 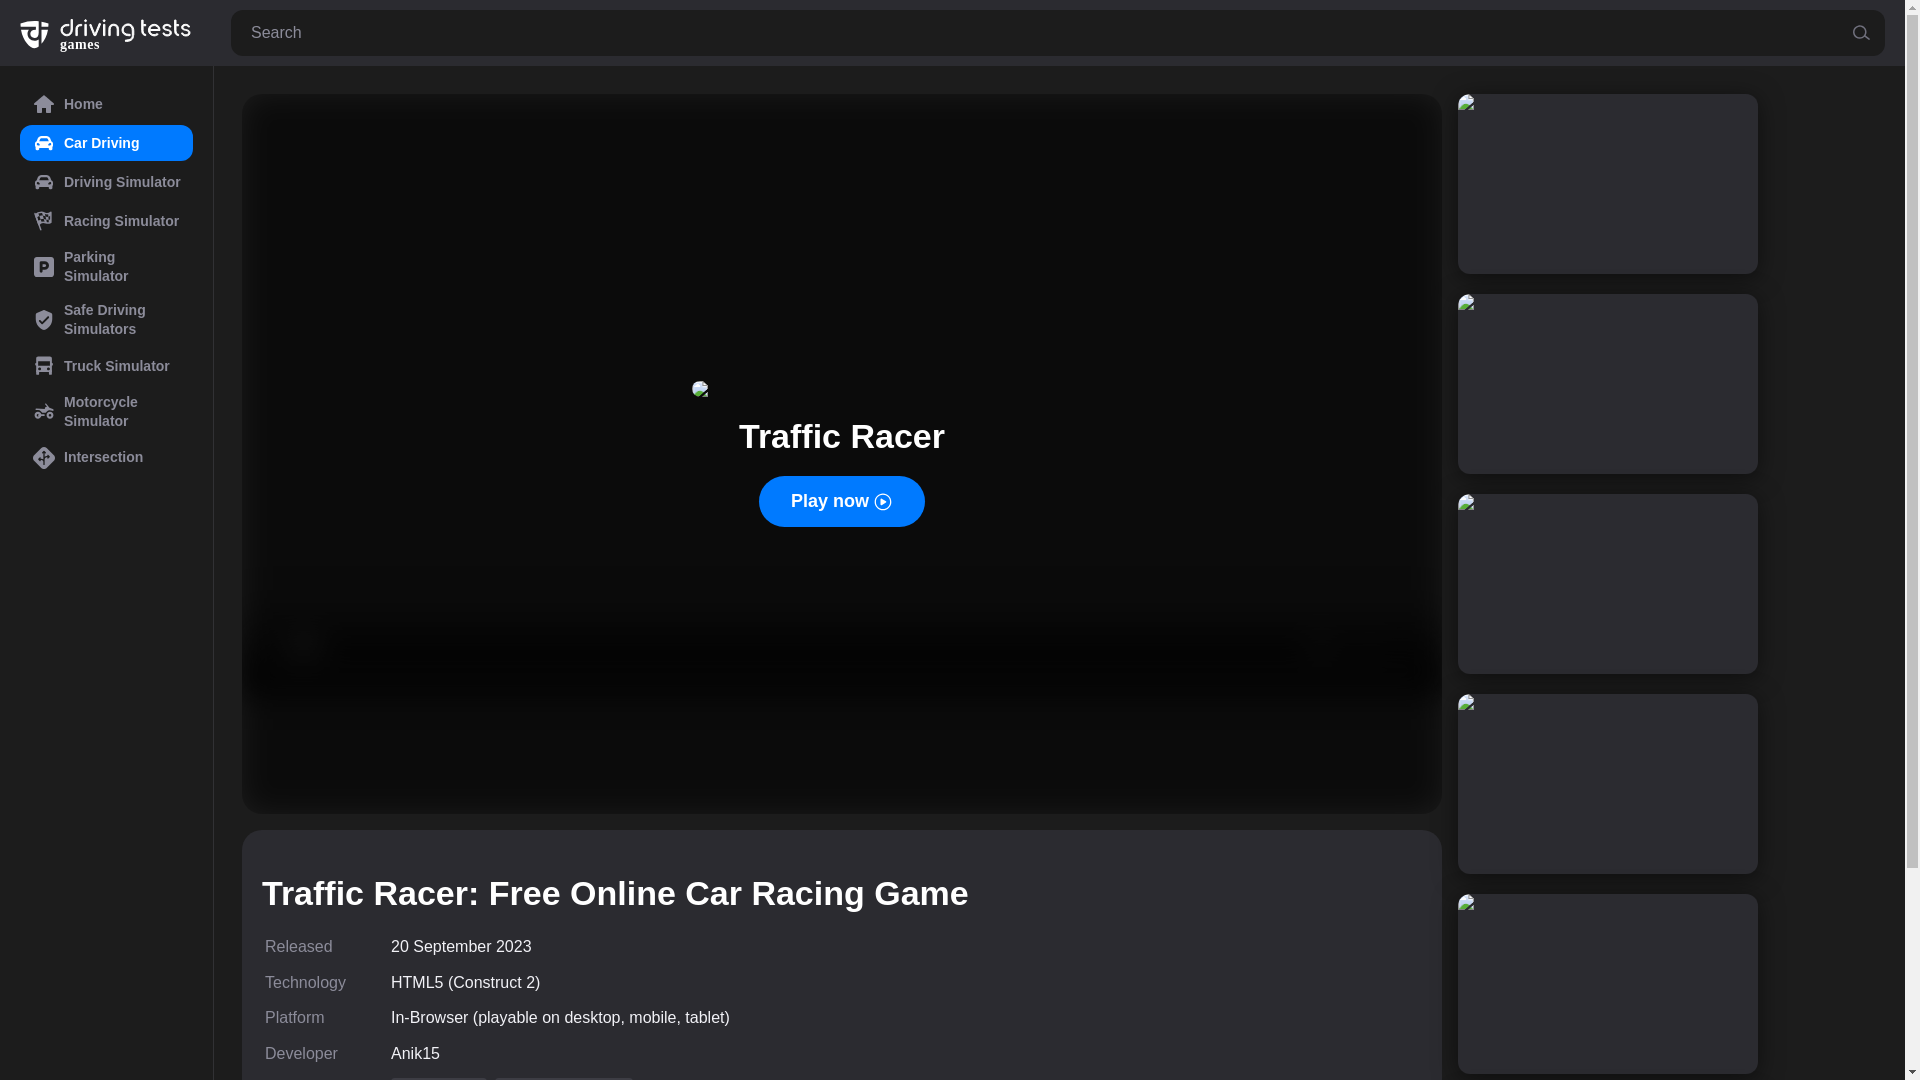 What do you see at coordinates (439, 1078) in the screenshot?
I see `Car Driving` at bounding box center [439, 1078].